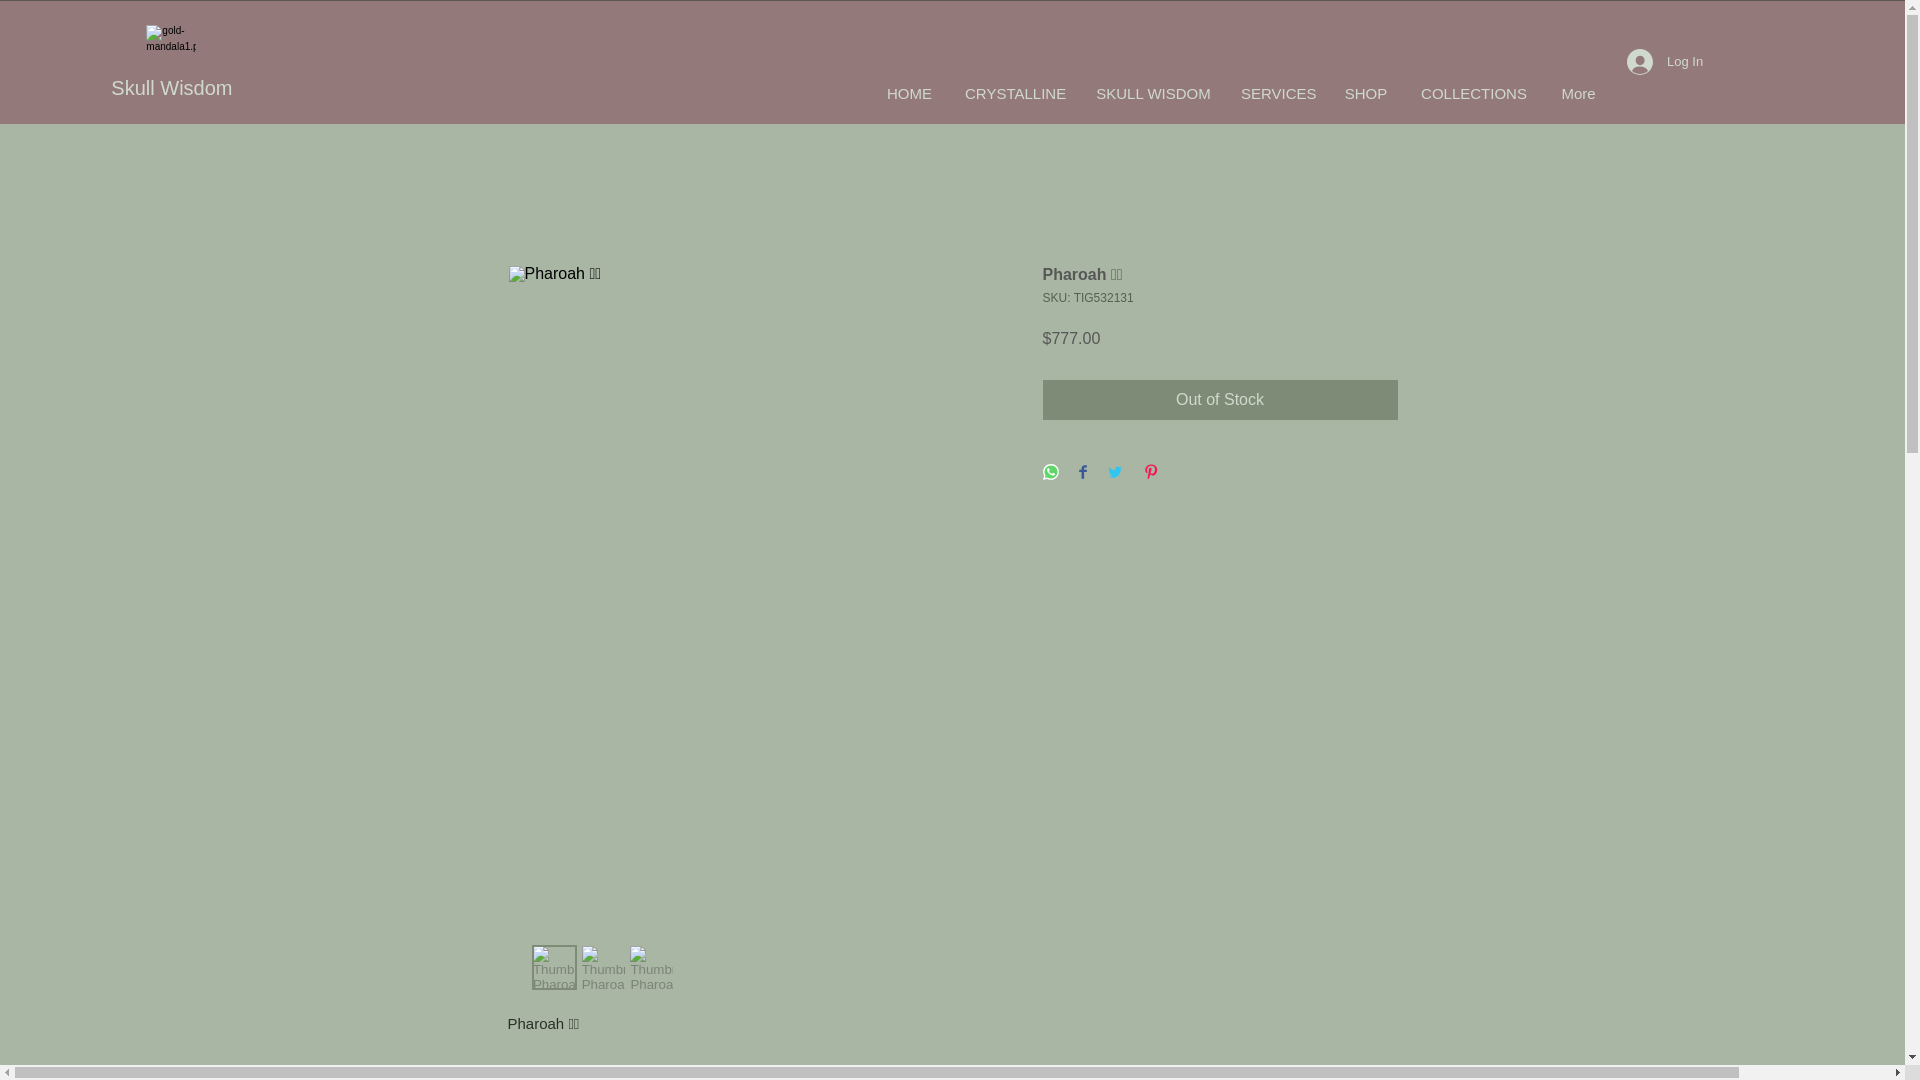 The height and width of the screenshot is (1080, 1920). I want to click on COLLECTIONS, so click(1473, 94).